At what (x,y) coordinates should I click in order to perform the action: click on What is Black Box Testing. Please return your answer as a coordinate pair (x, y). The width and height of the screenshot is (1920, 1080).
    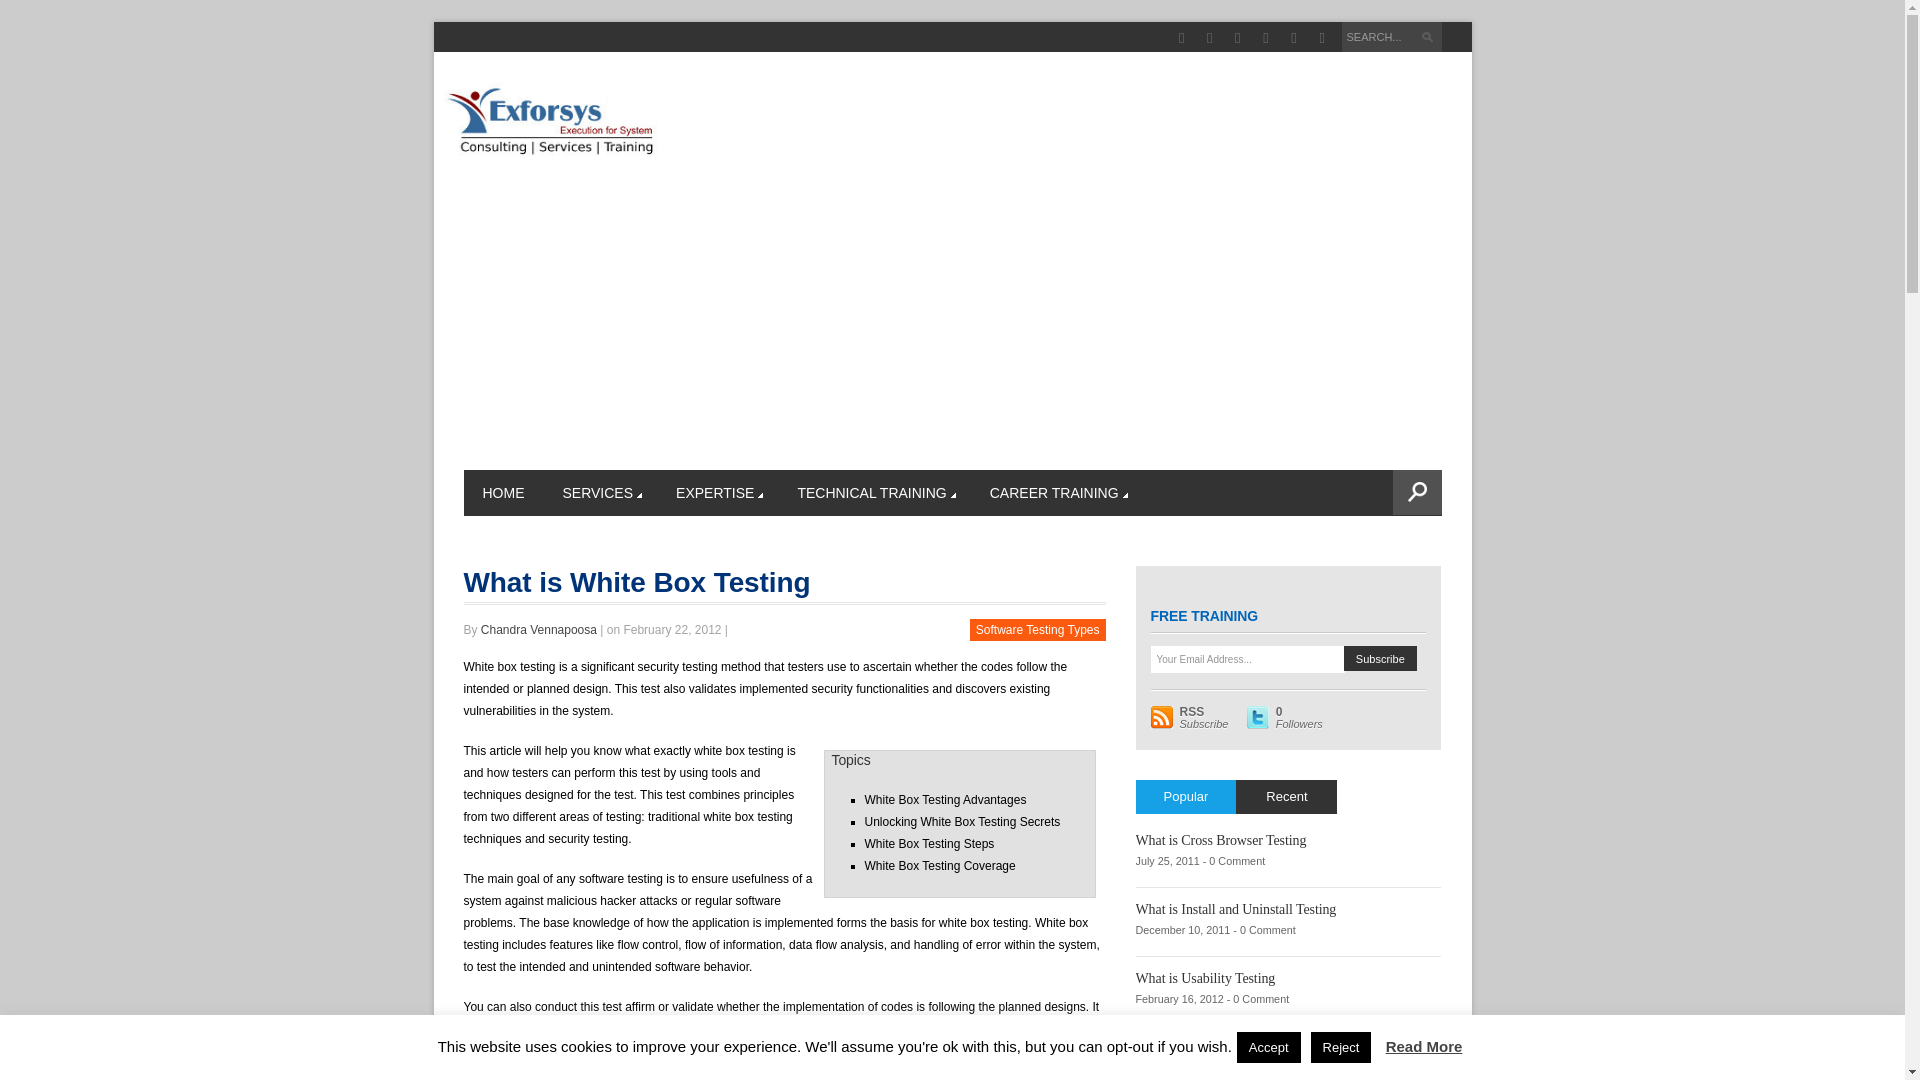
    Looking at the image, I should click on (1210, 1048).